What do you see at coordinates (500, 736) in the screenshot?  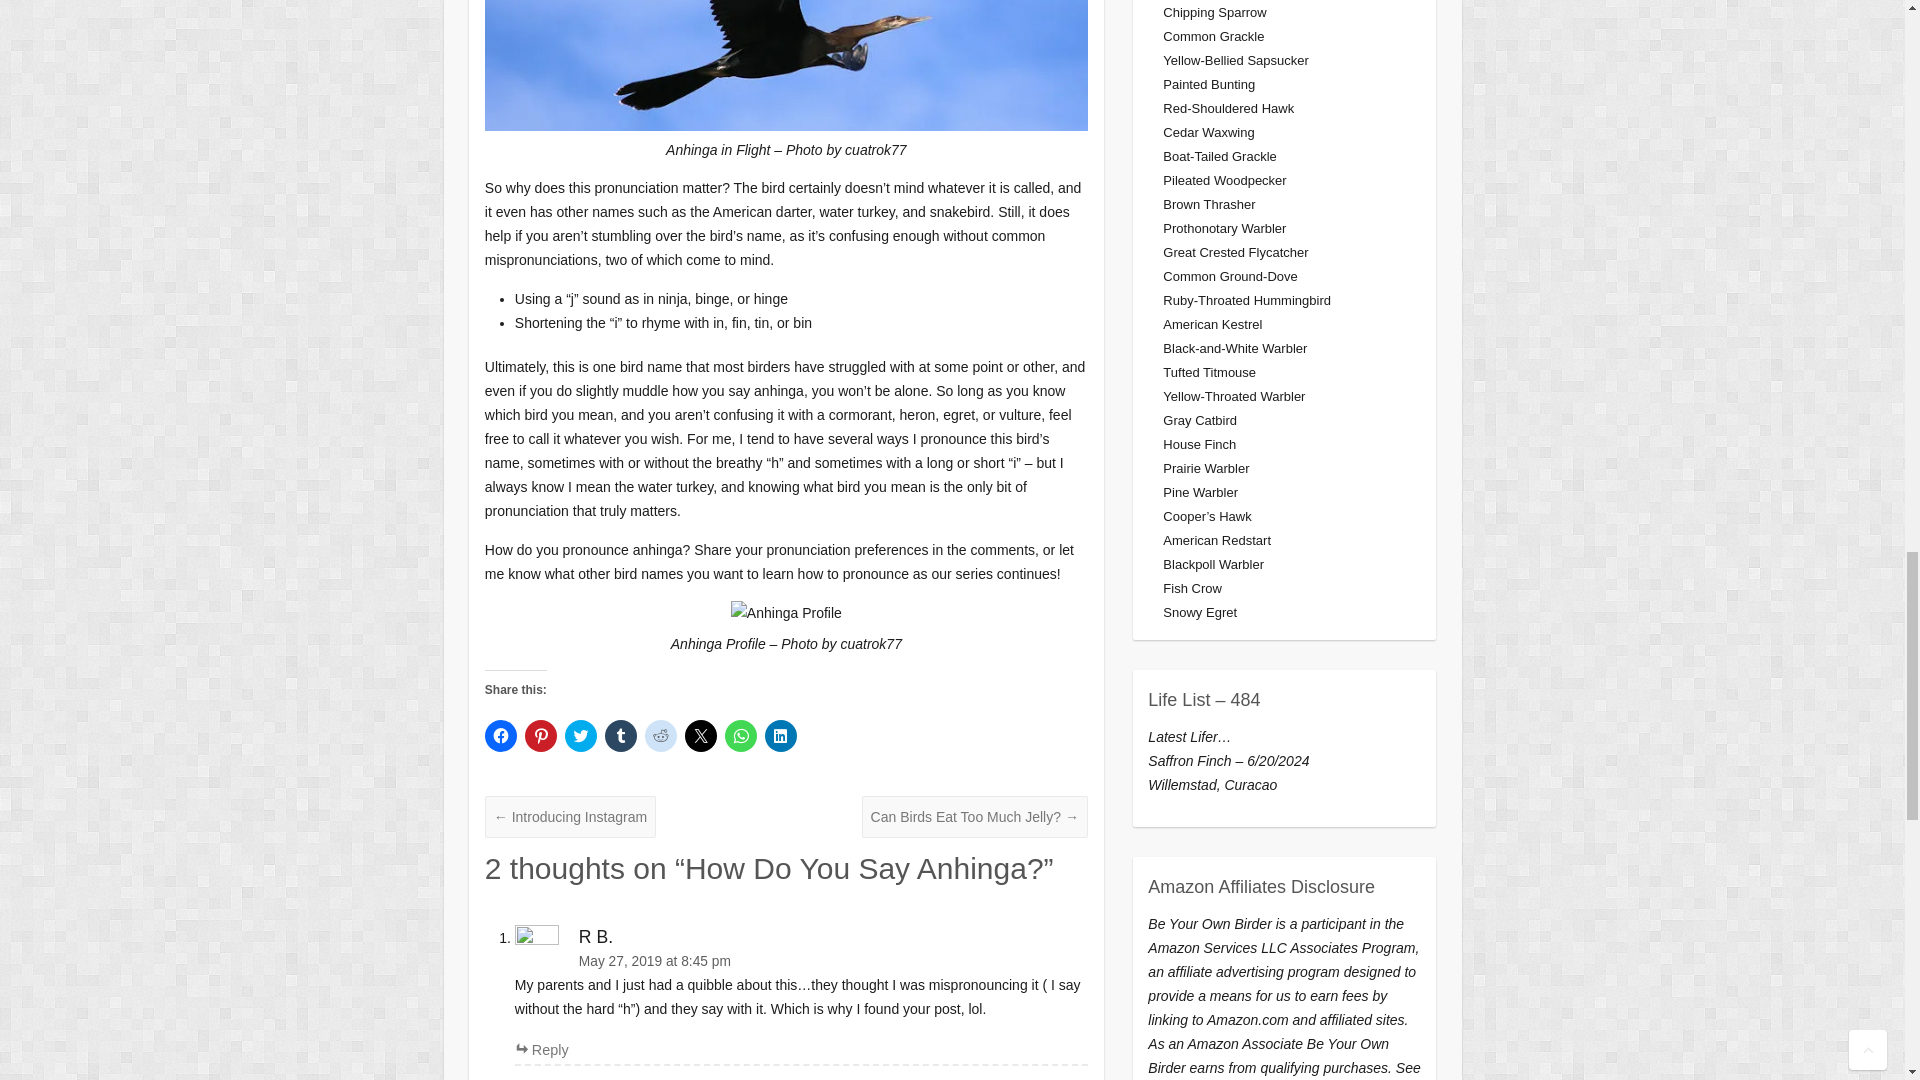 I see `Click to share on Facebook` at bounding box center [500, 736].